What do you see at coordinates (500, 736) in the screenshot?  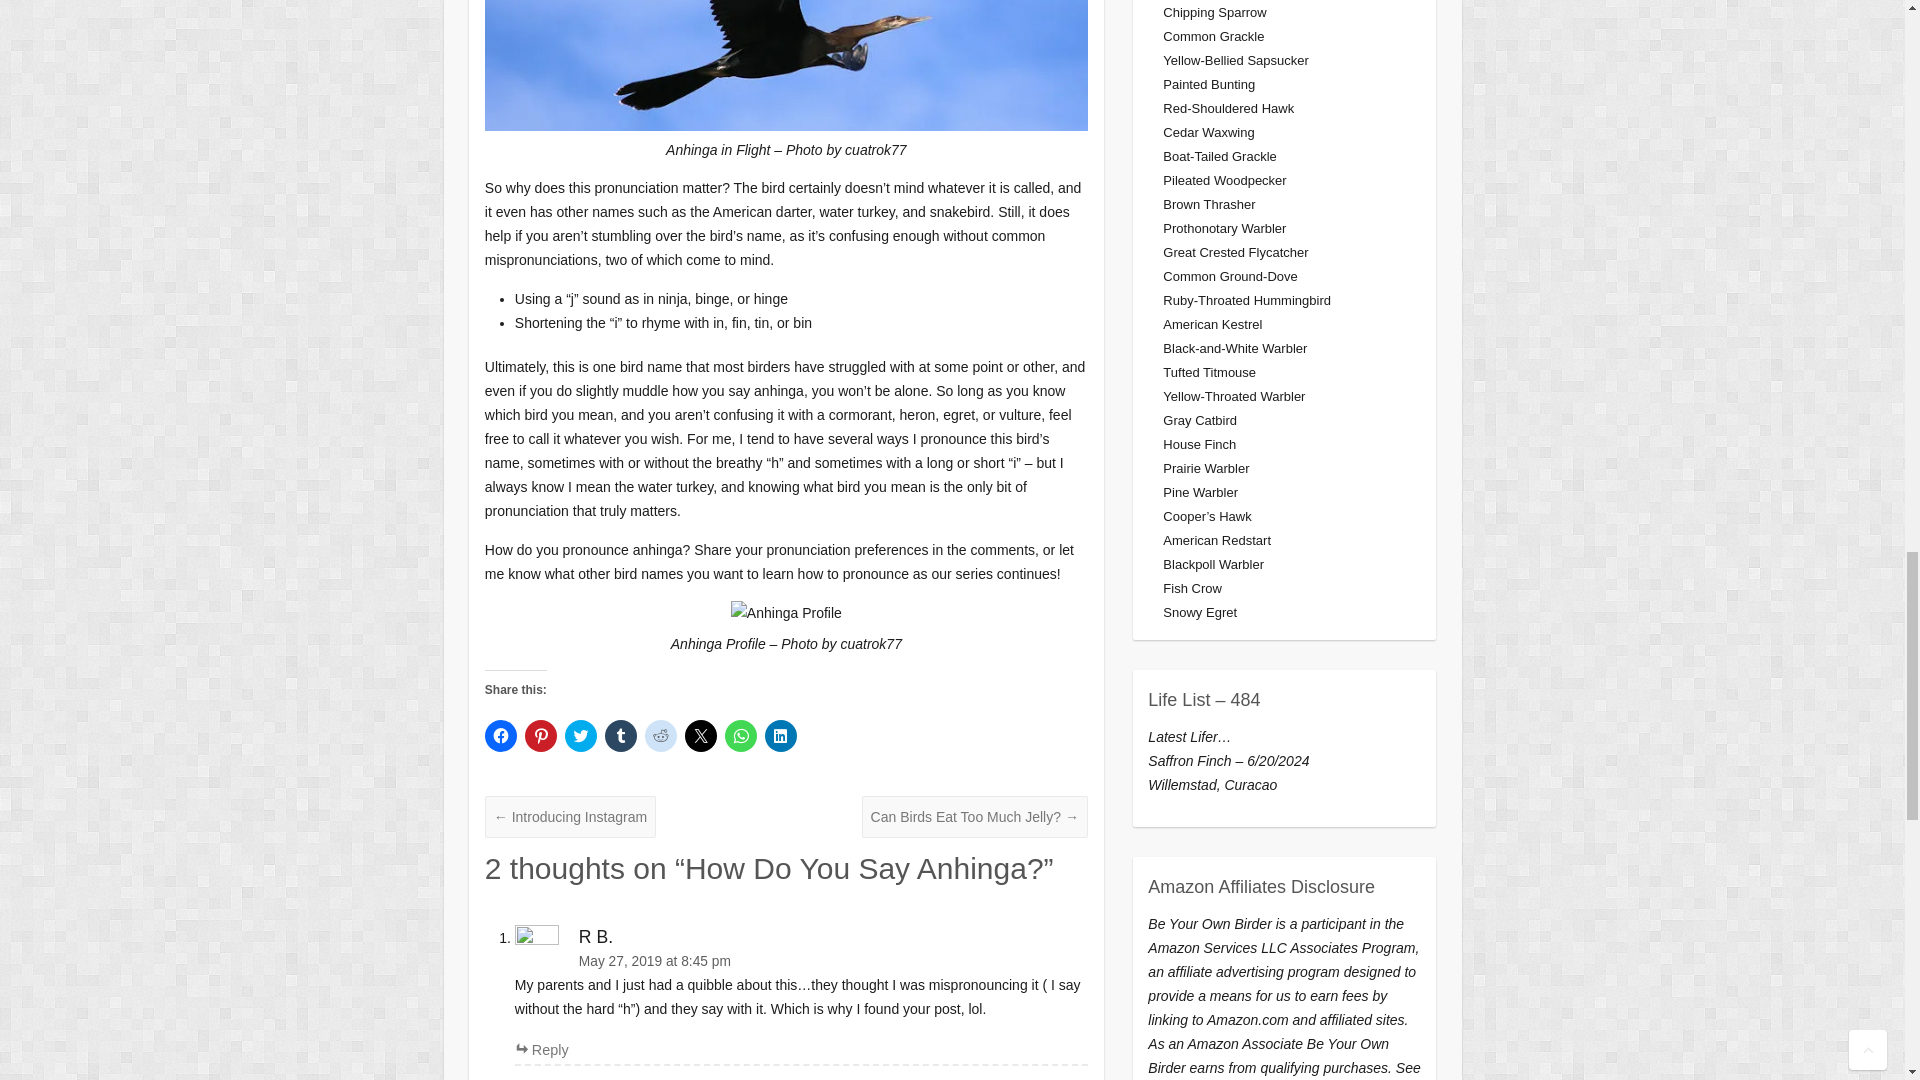 I see `Click to share on Facebook` at bounding box center [500, 736].